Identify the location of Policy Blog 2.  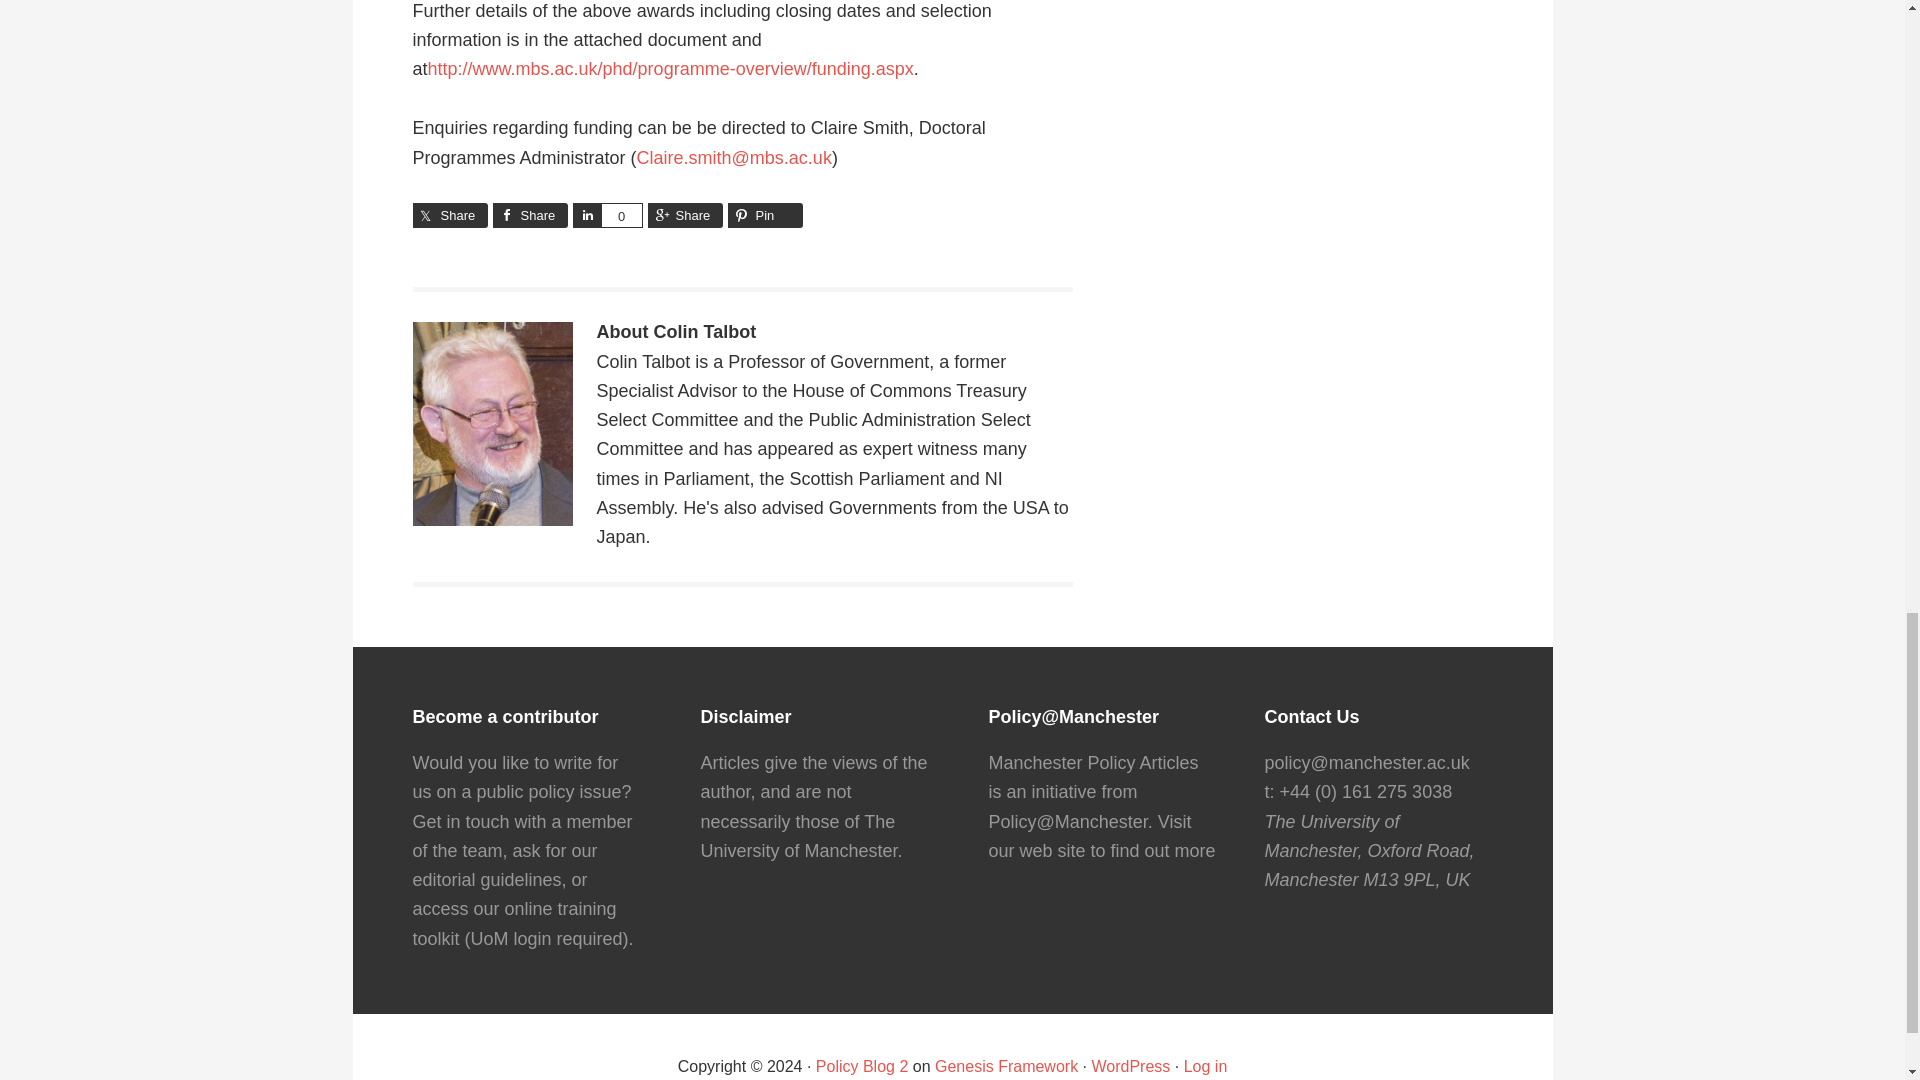
(862, 1066).